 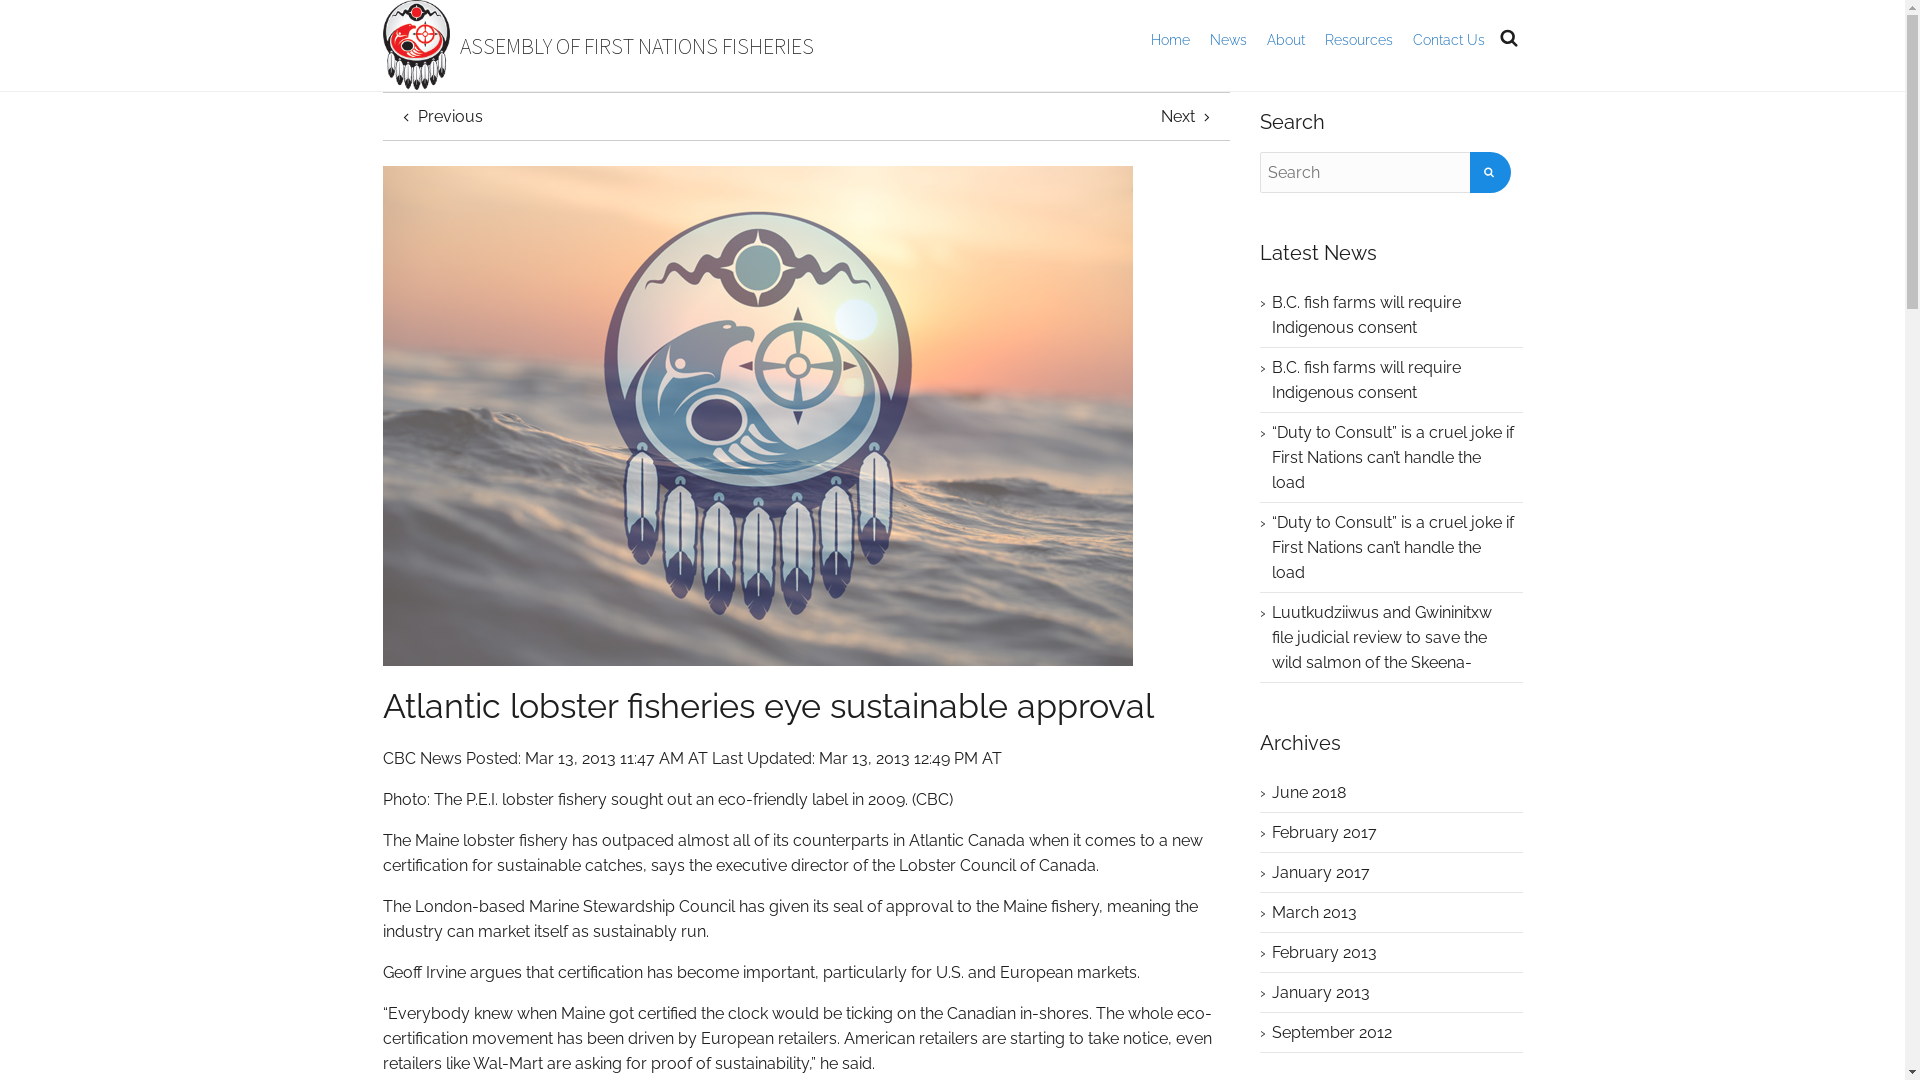 What do you see at coordinates (1448, 40) in the screenshot?
I see `Contact Us` at bounding box center [1448, 40].